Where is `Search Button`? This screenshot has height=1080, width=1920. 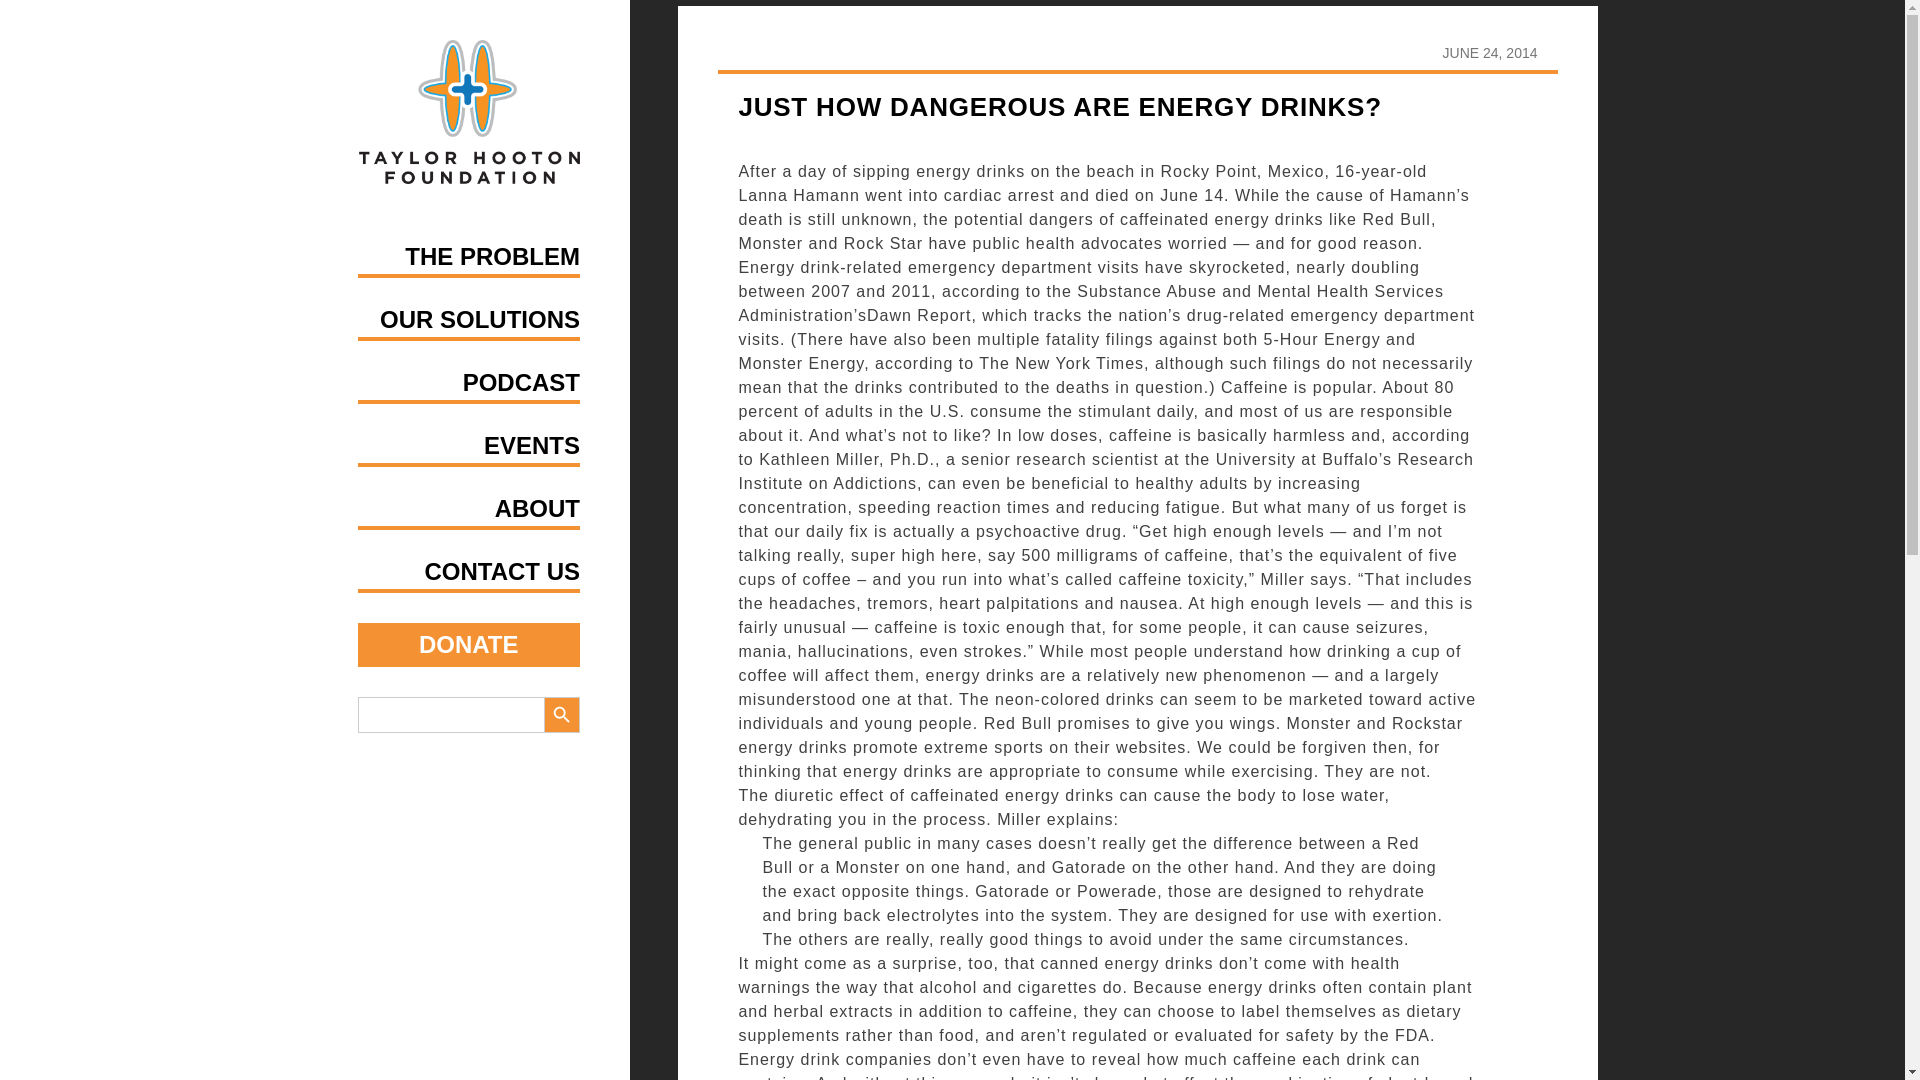
Search Button is located at coordinates (561, 714).